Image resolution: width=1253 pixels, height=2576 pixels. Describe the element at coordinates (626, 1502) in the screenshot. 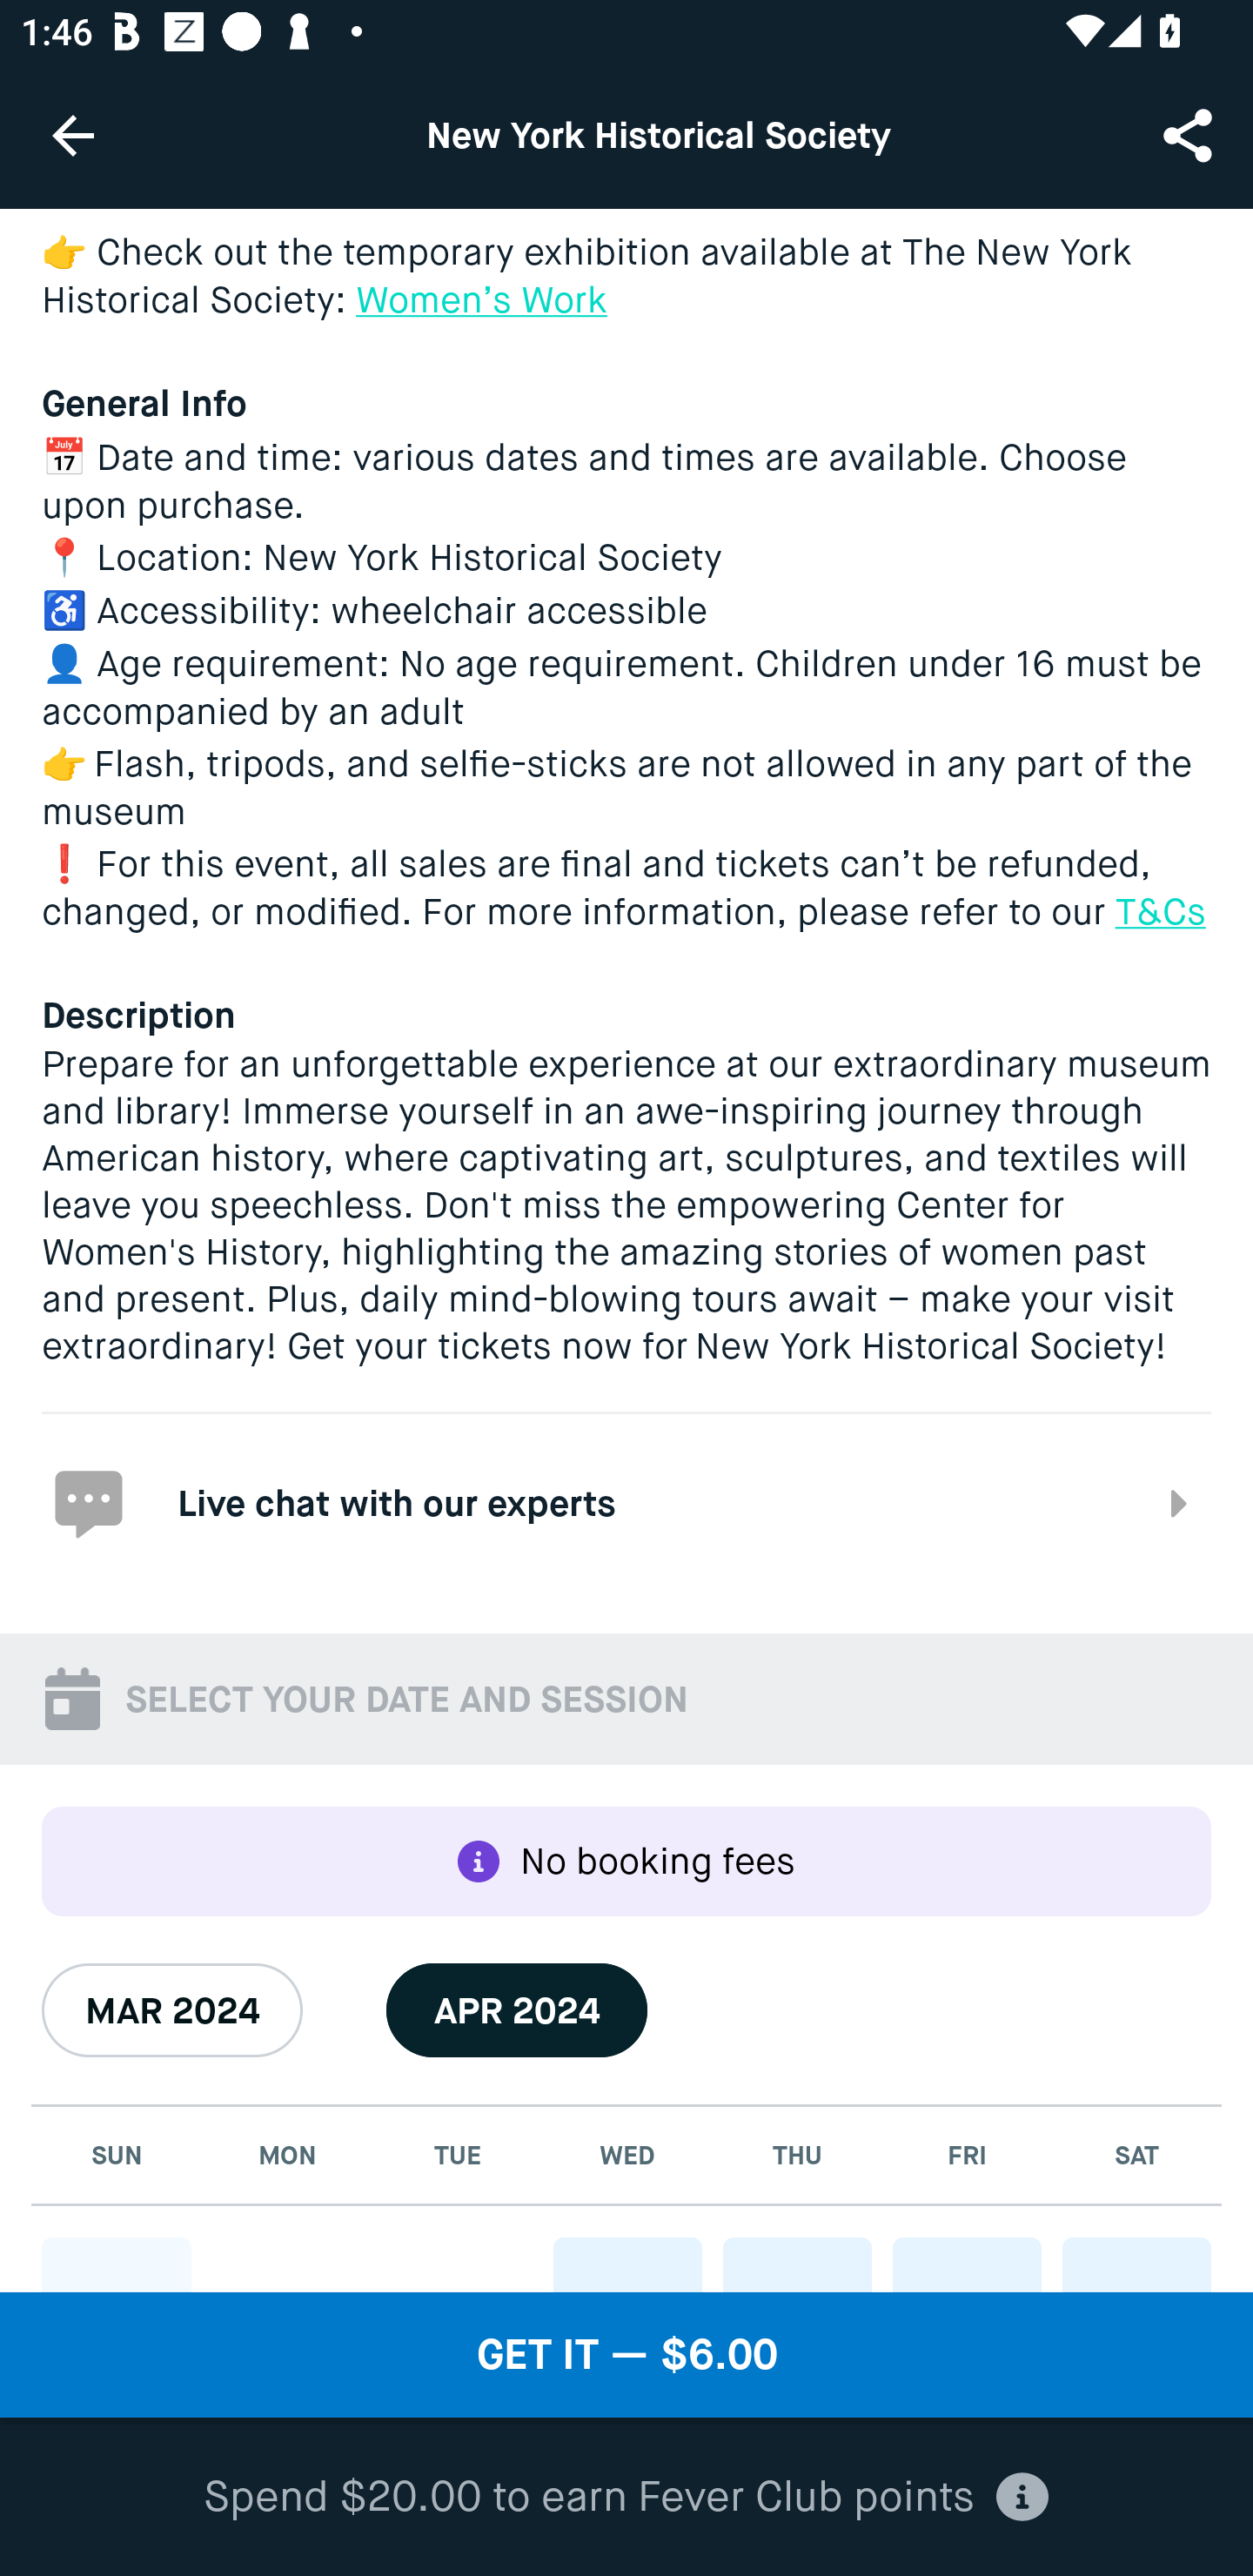

I see `Live chat with our experts` at that location.